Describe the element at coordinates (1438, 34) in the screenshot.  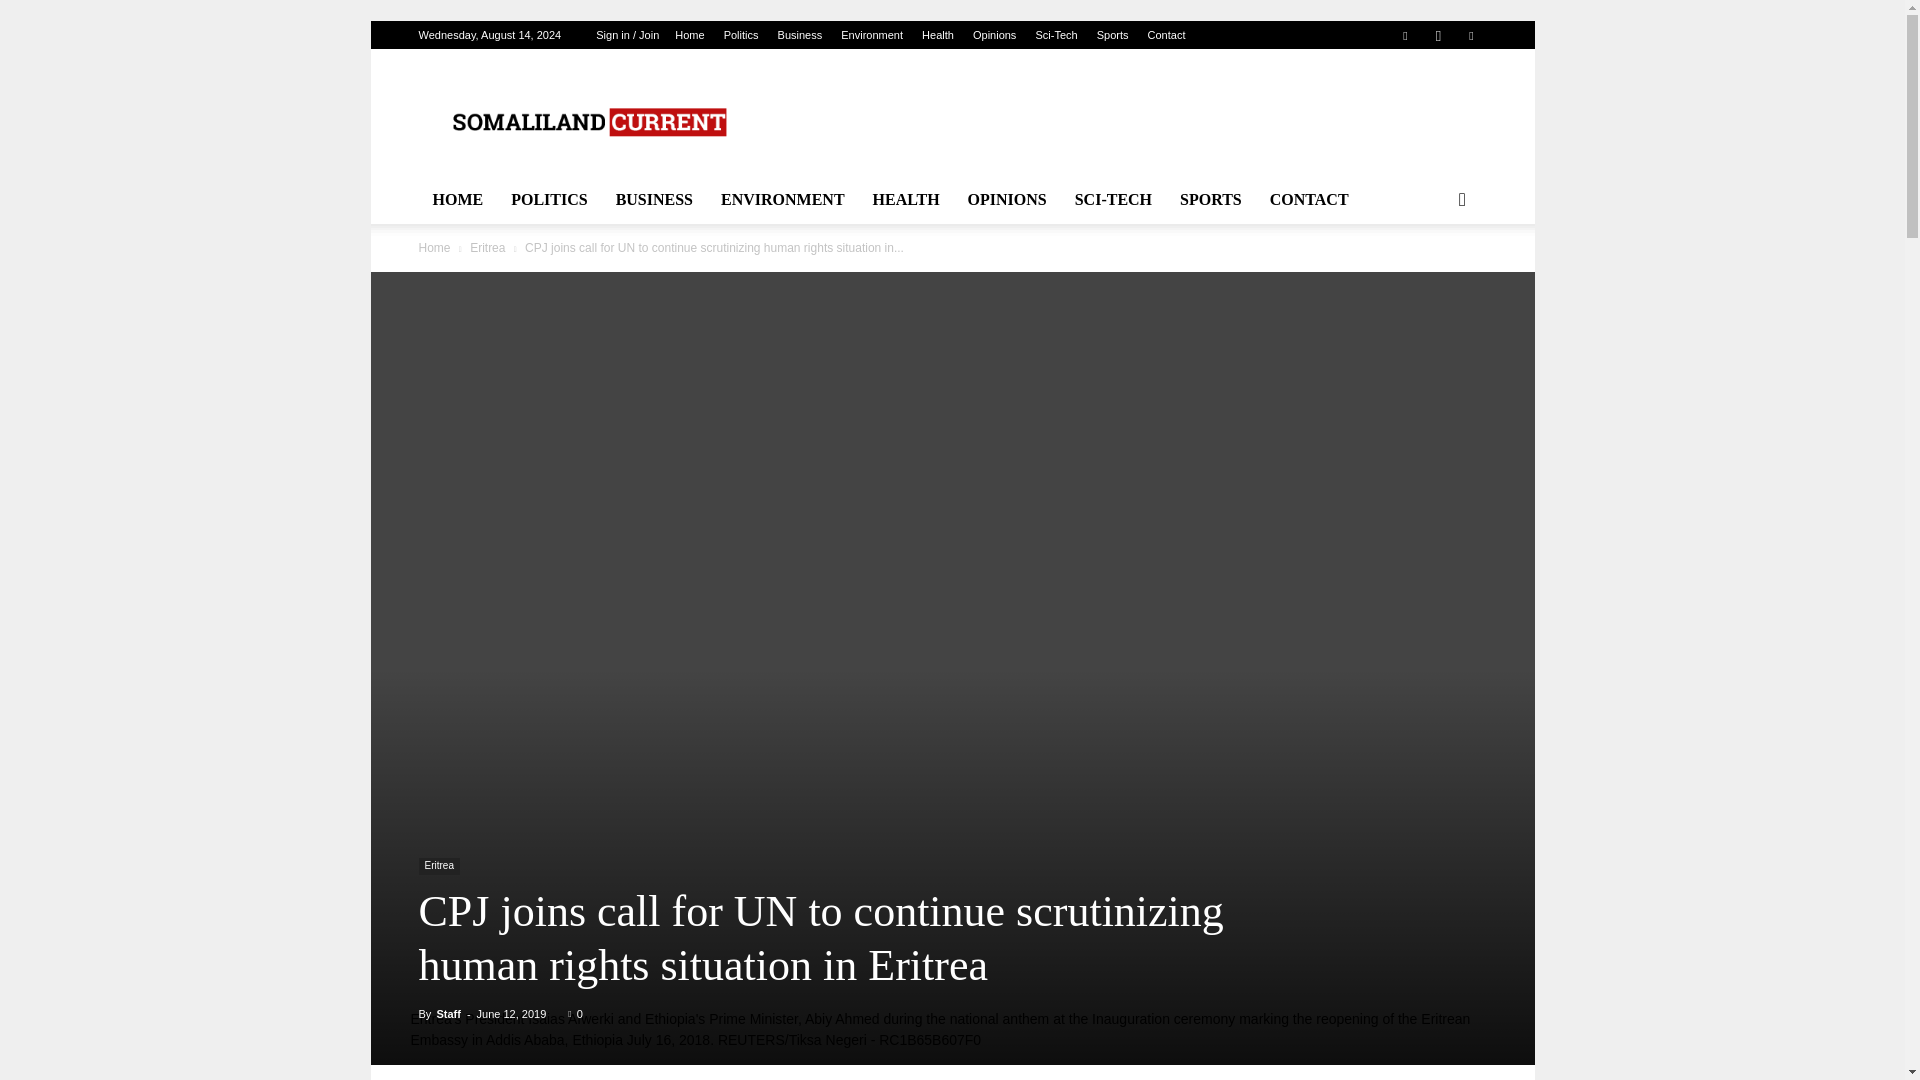
I see `Instagram` at that location.